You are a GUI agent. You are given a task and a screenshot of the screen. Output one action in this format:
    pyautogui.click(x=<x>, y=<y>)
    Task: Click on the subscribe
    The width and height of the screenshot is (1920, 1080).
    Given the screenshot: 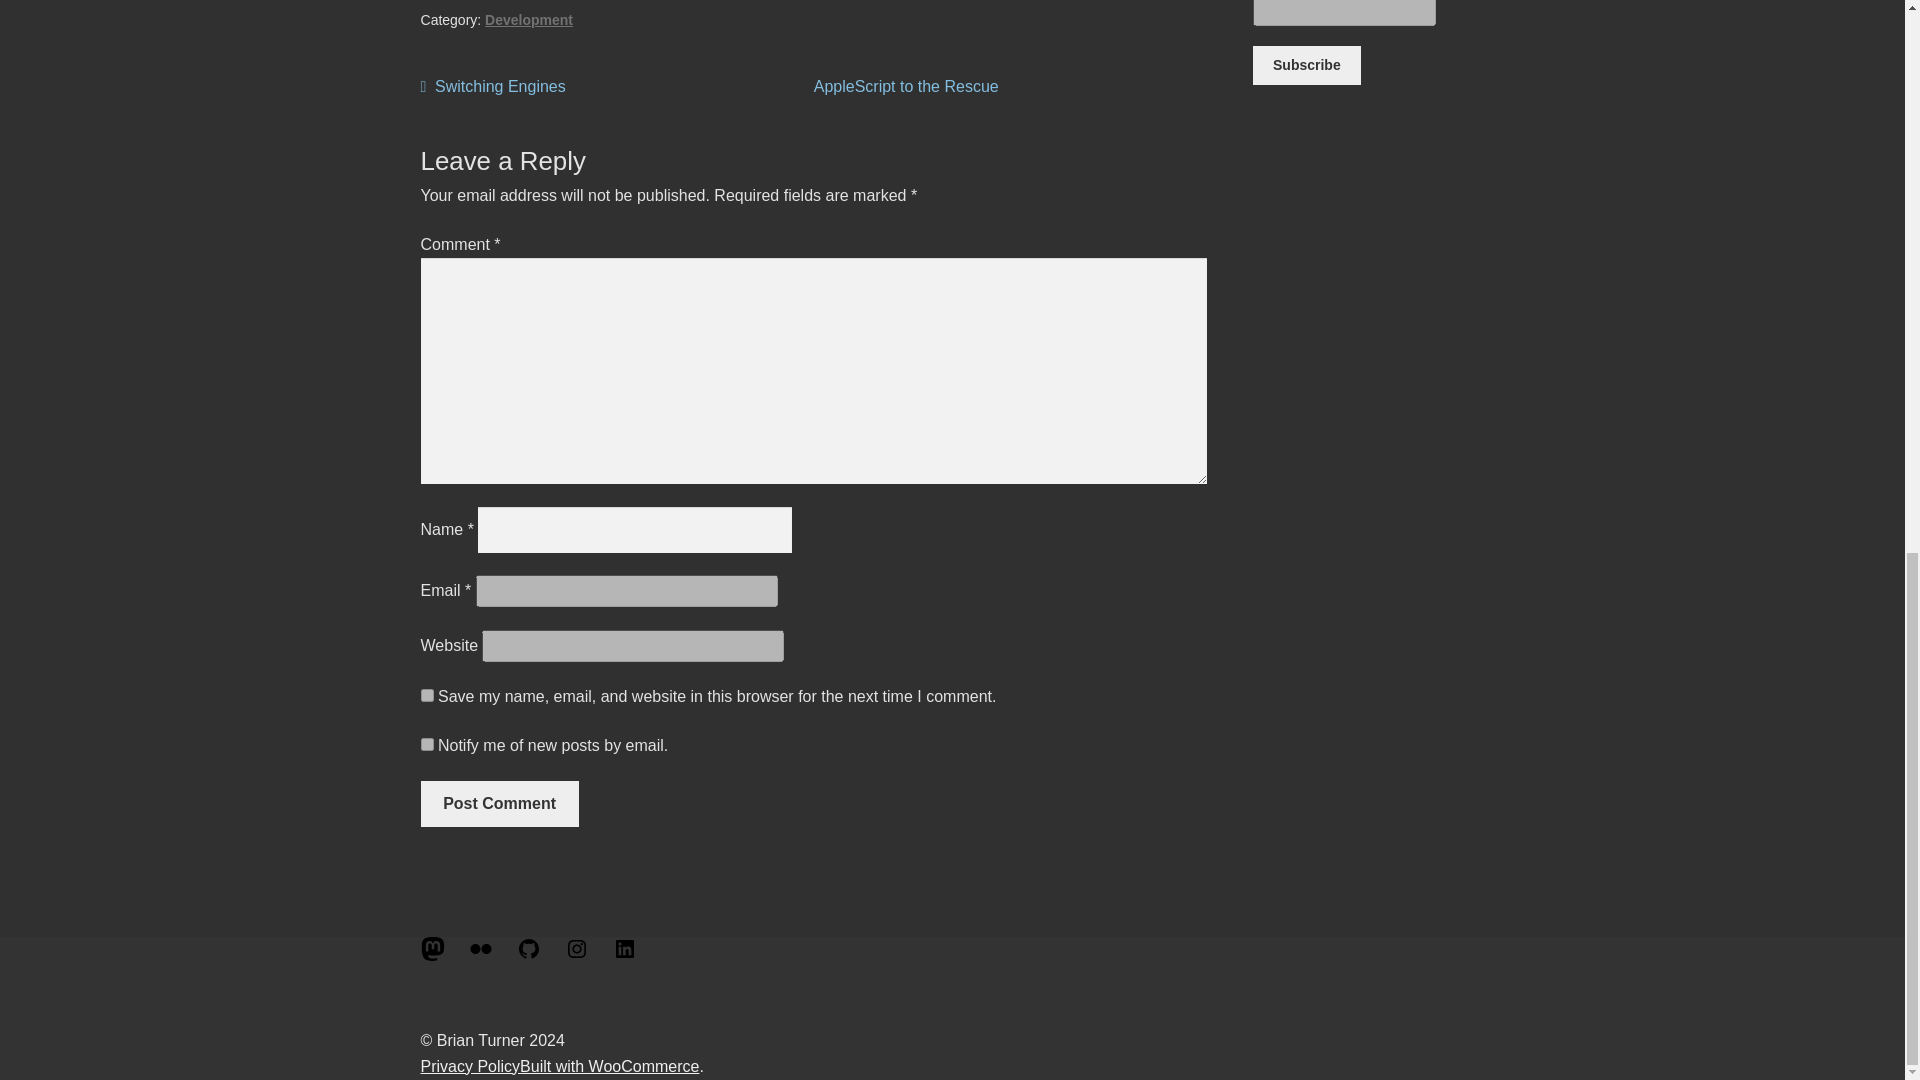 What is the action you would take?
    pyautogui.click(x=426, y=744)
    